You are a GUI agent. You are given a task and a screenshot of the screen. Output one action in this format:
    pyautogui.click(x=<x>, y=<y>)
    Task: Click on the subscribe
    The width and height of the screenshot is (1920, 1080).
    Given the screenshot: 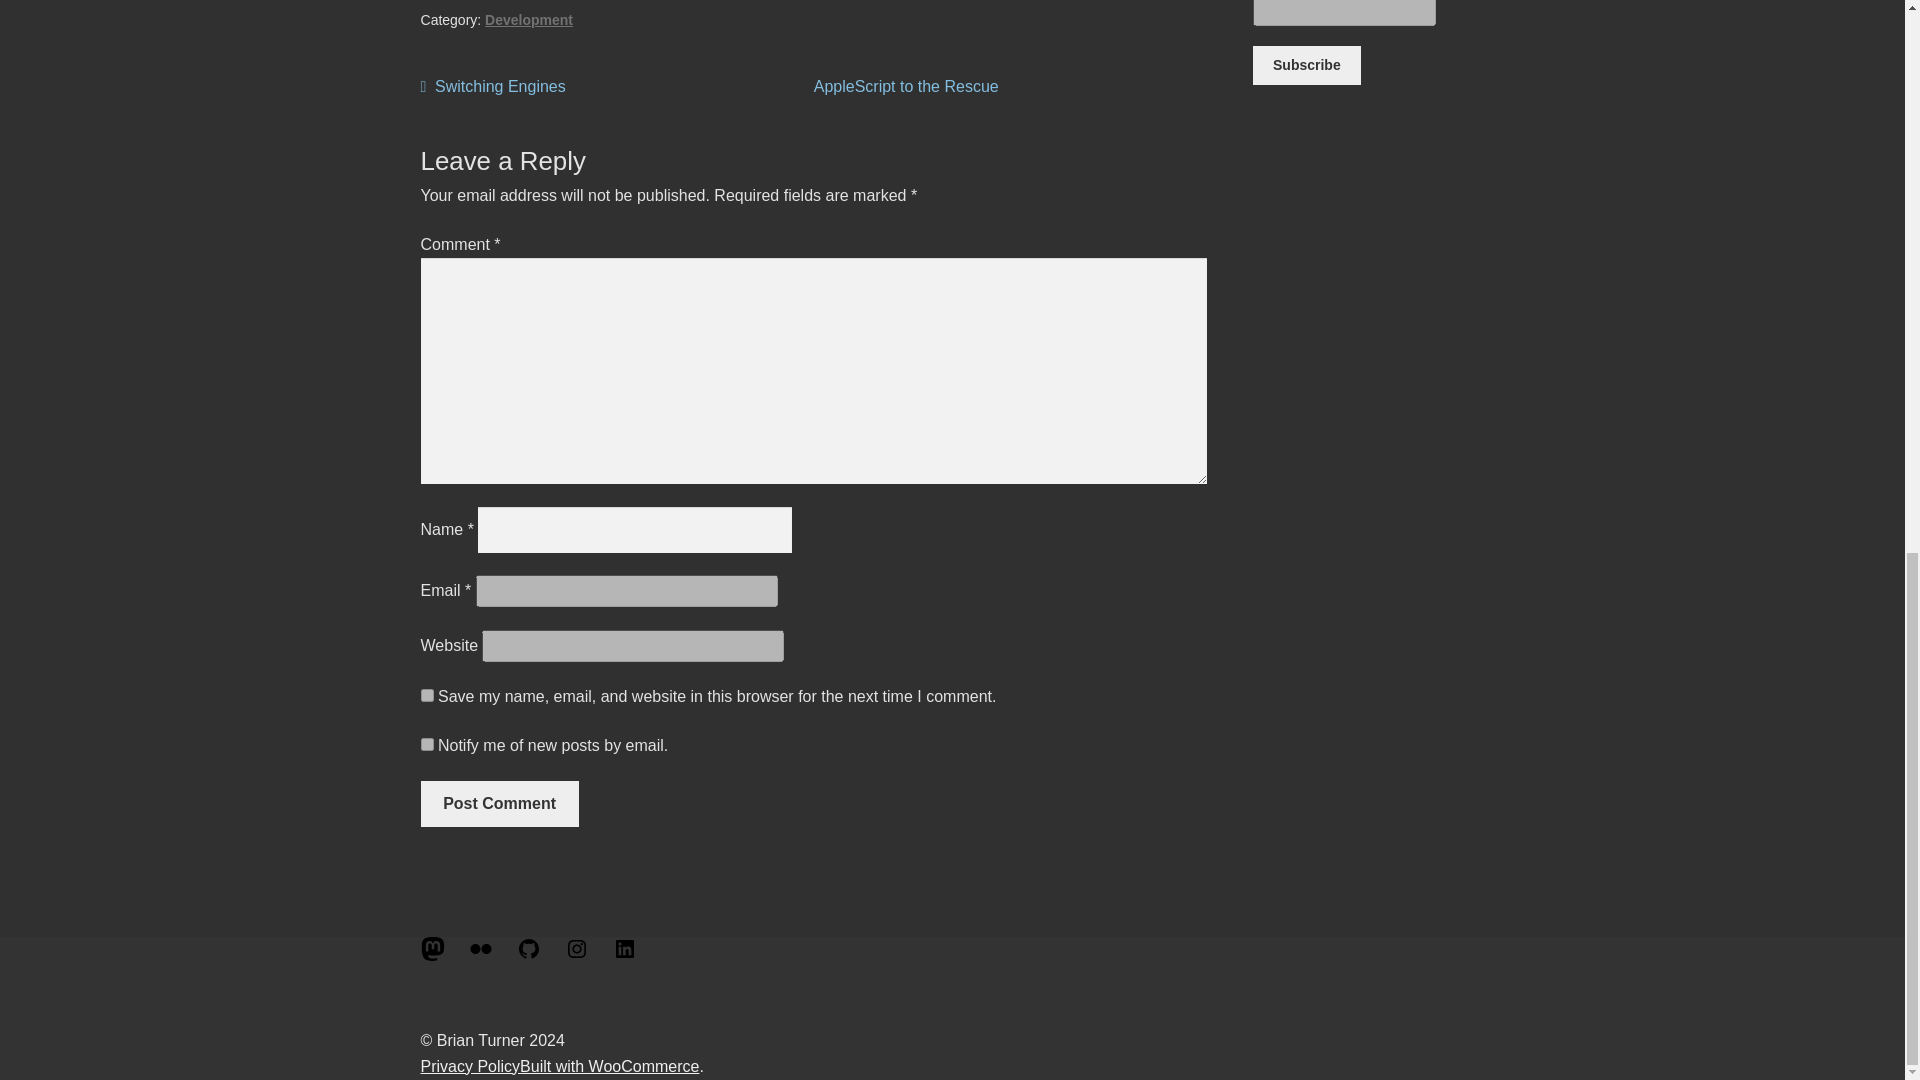 What is the action you would take?
    pyautogui.click(x=426, y=744)
    